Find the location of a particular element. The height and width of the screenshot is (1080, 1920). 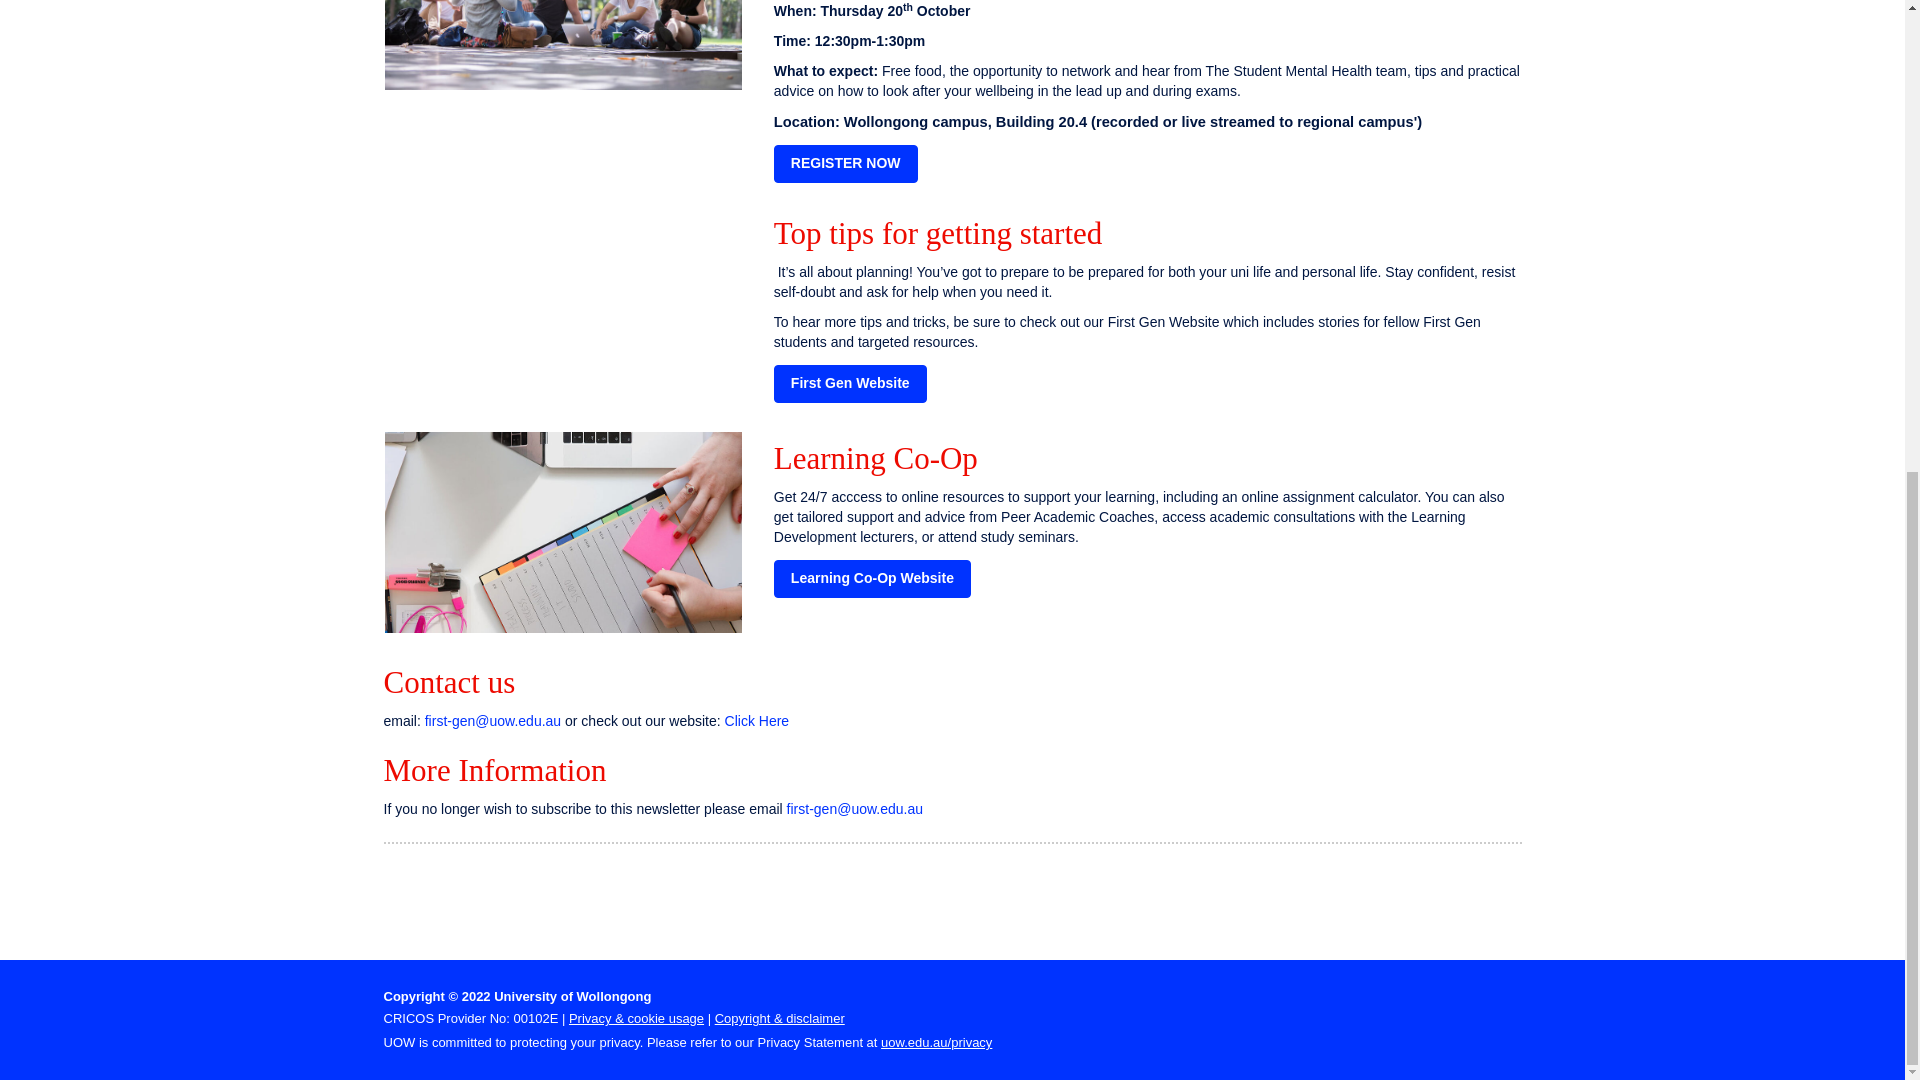

First Gen Website is located at coordinates (850, 384).